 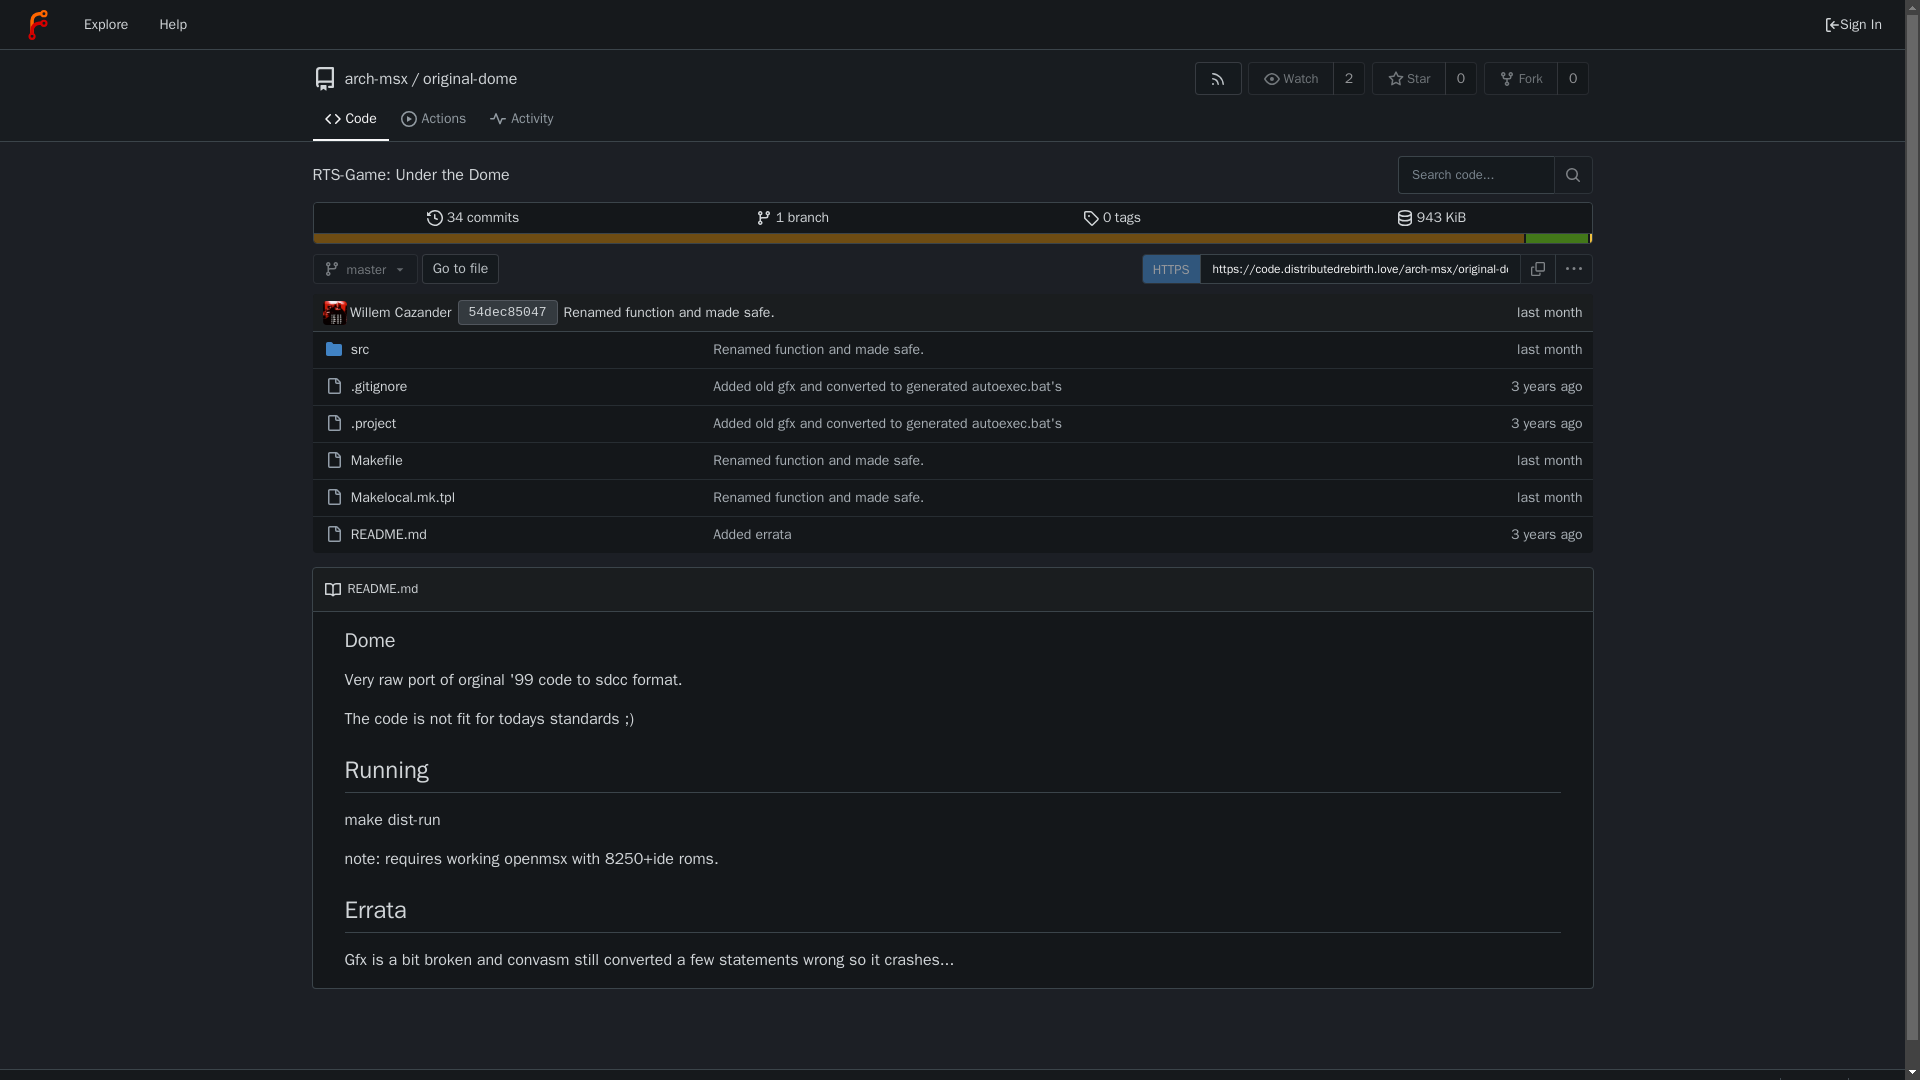 What do you see at coordinates (469, 78) in the screenshot?
I see `original-dome` at bounding box center [469, 78].